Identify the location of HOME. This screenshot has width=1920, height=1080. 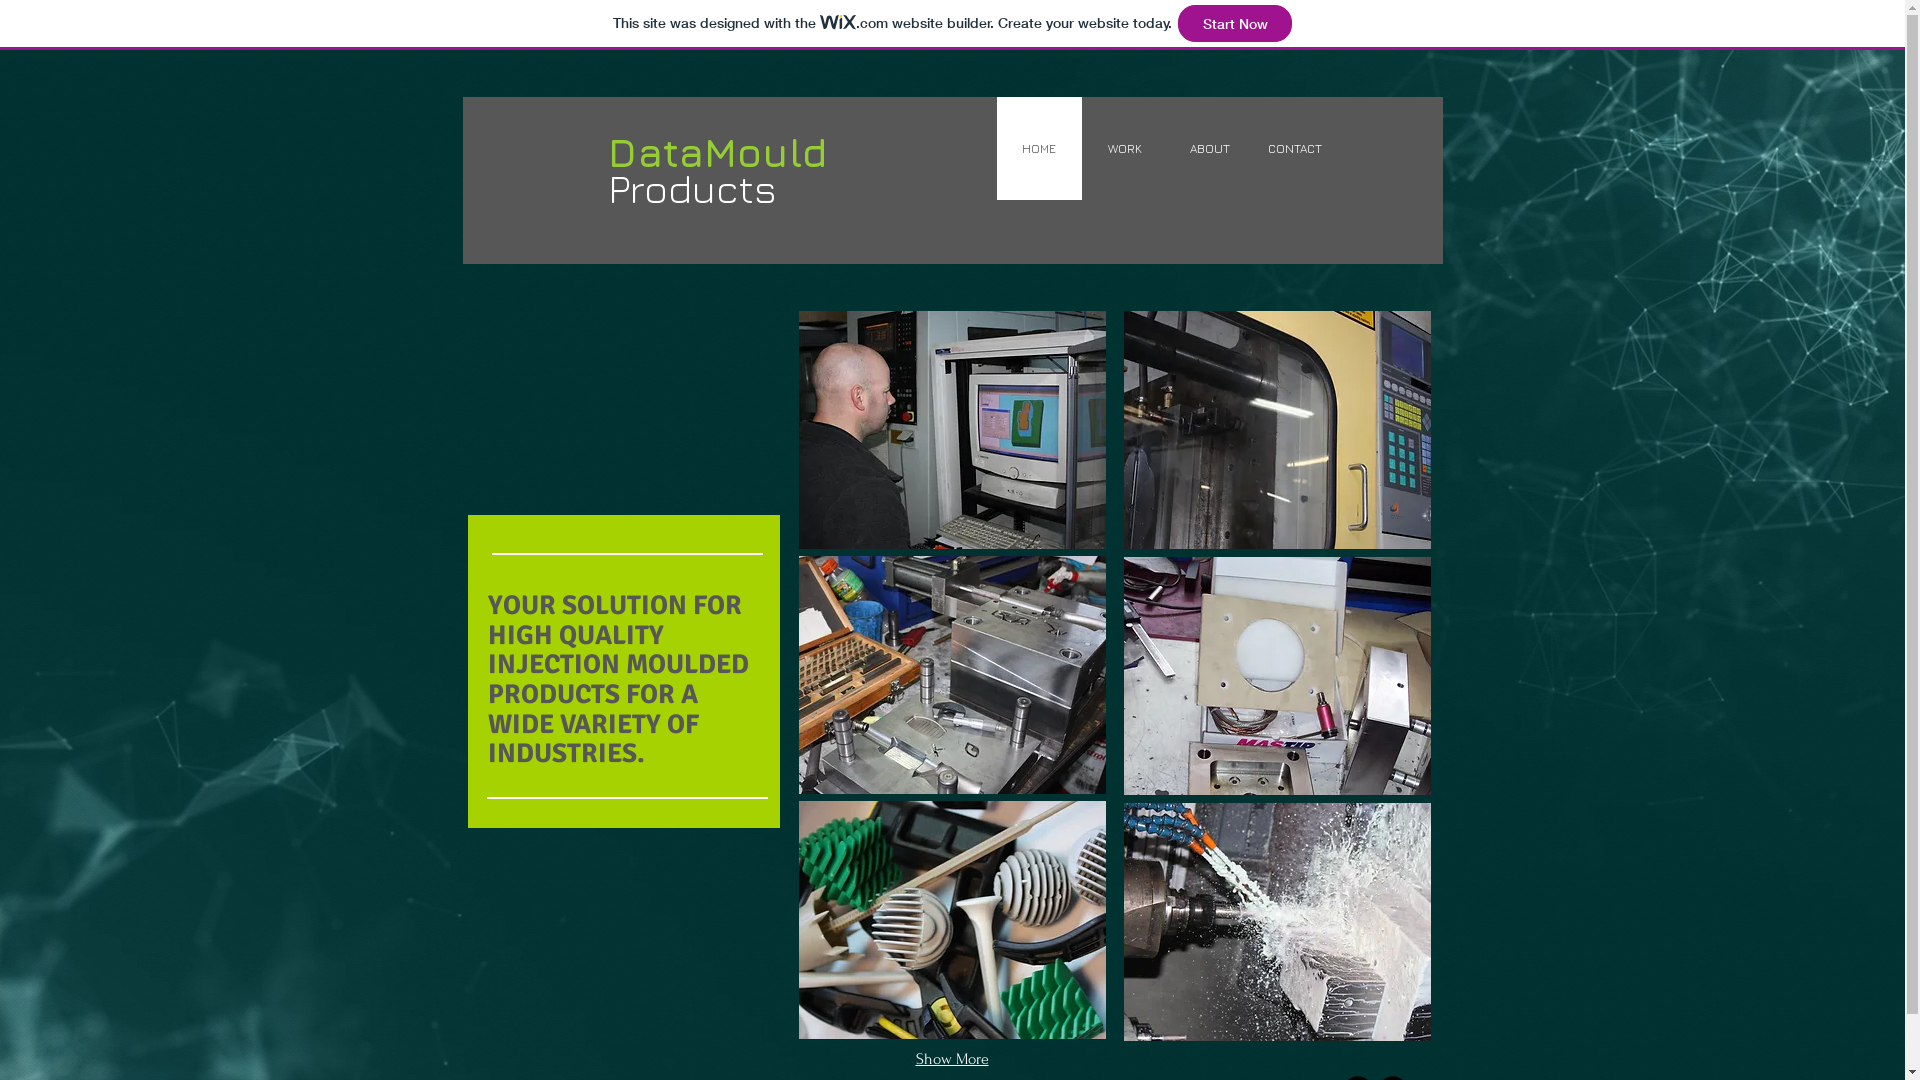
(1038, 148).